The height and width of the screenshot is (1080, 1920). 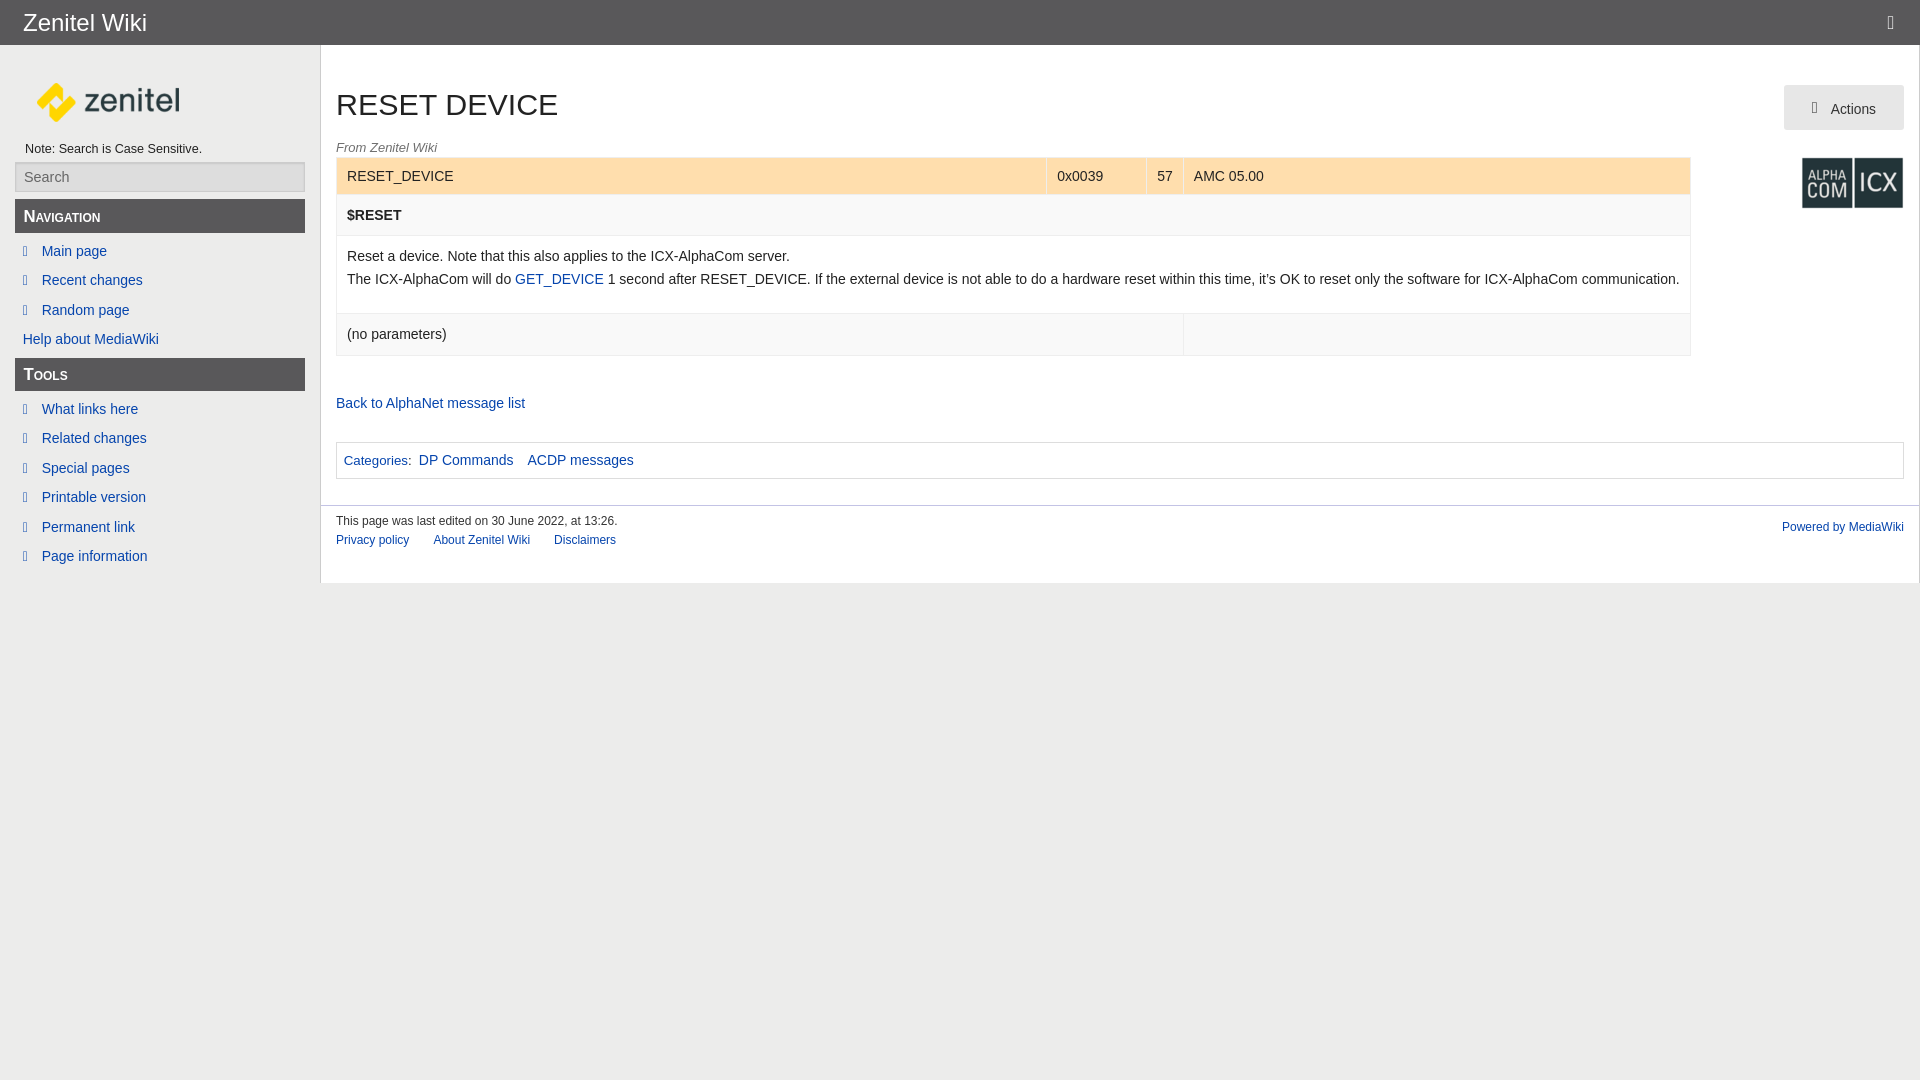 What do you see at coordinates (1844, 107) in the screenshot?
I see ` Actions` at bounding box center [1844, 107].